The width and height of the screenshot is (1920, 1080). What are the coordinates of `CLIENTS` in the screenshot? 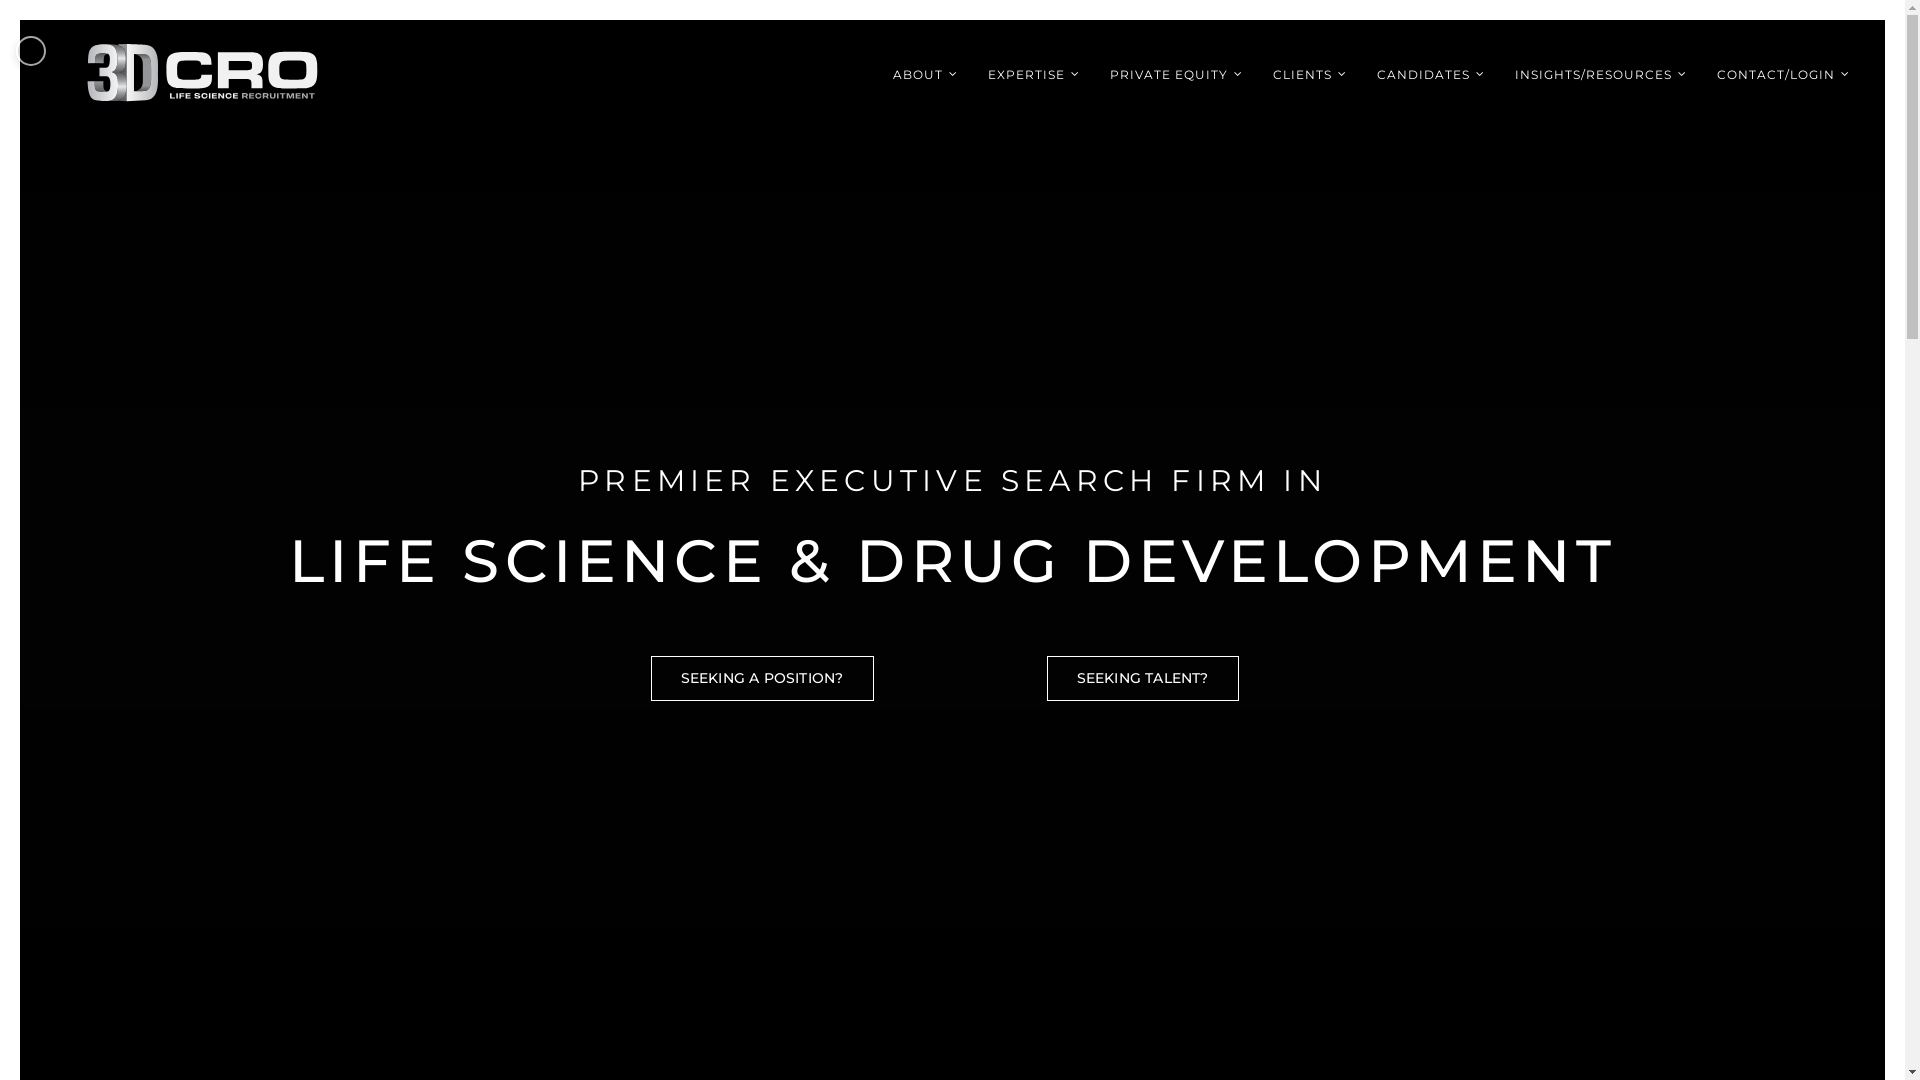 It's located at (1310, 74).